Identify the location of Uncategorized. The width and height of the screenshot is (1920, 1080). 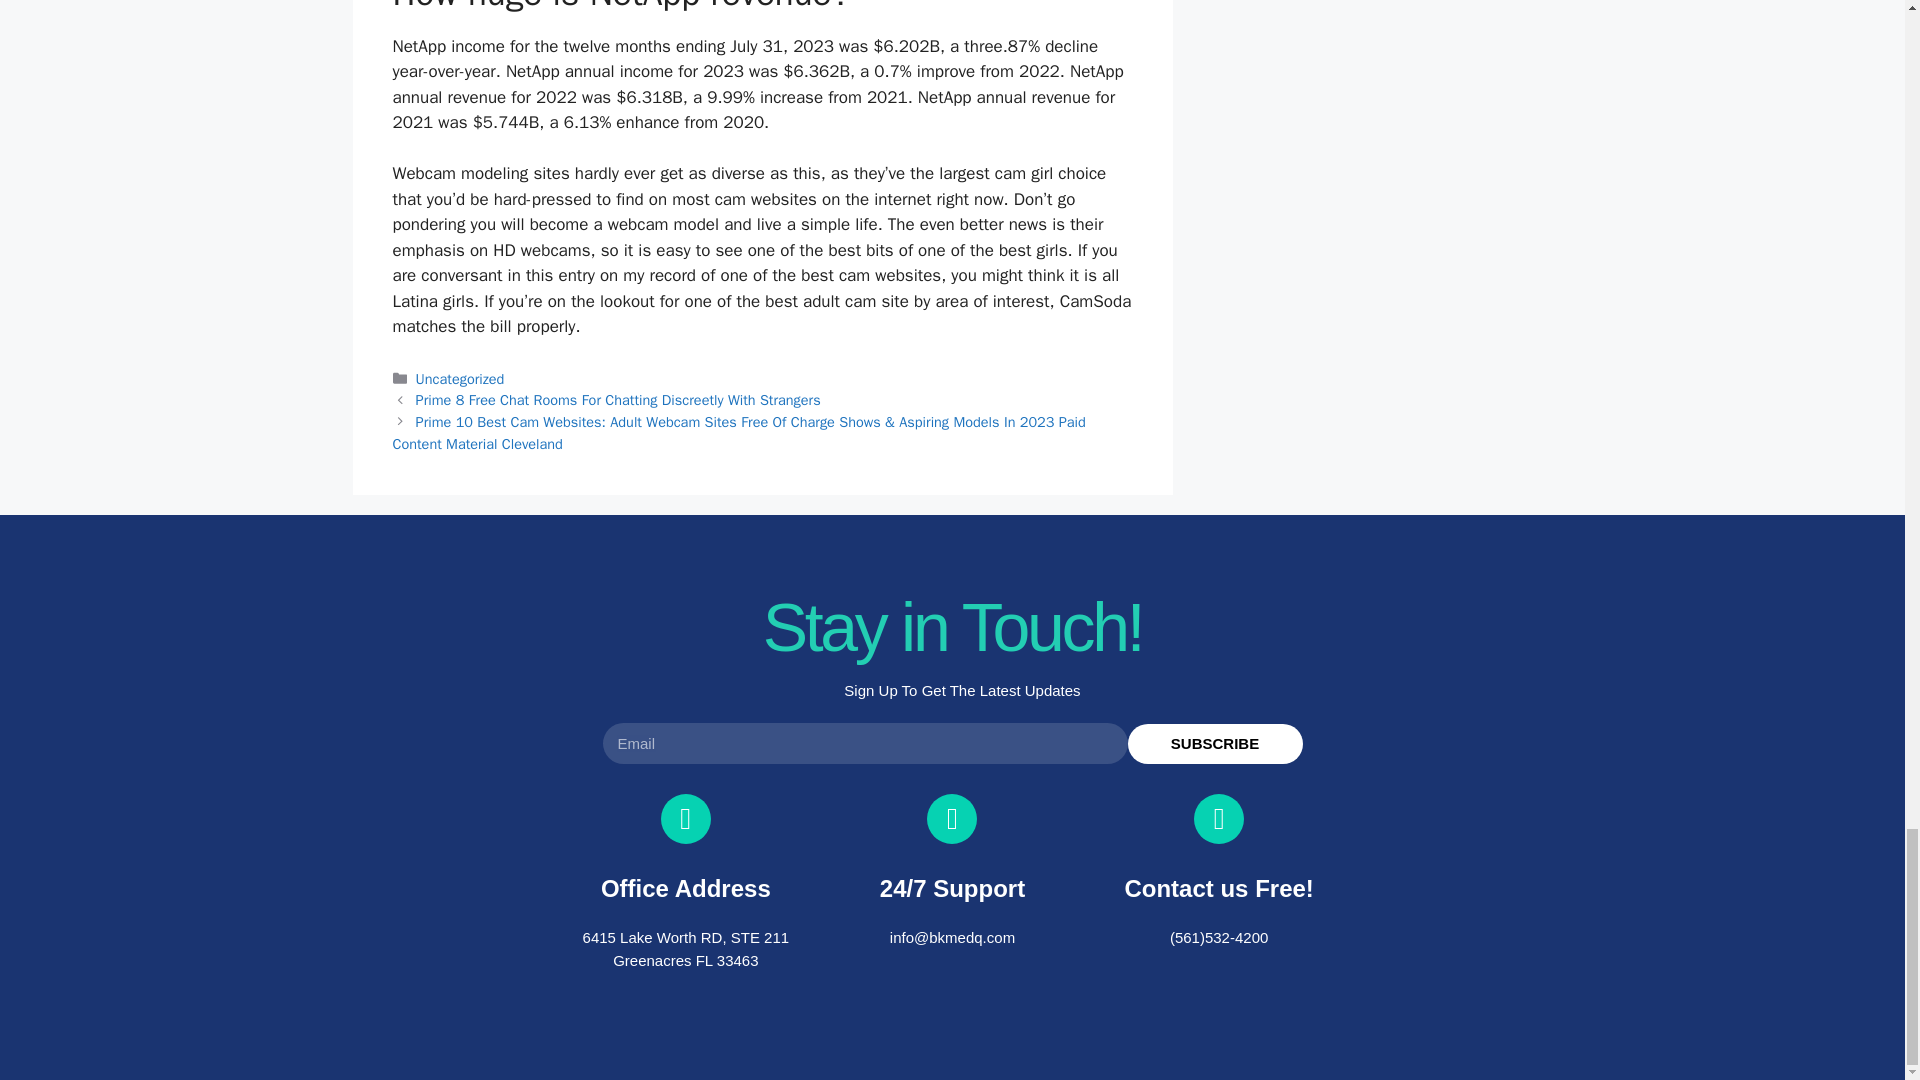
(460, 378).